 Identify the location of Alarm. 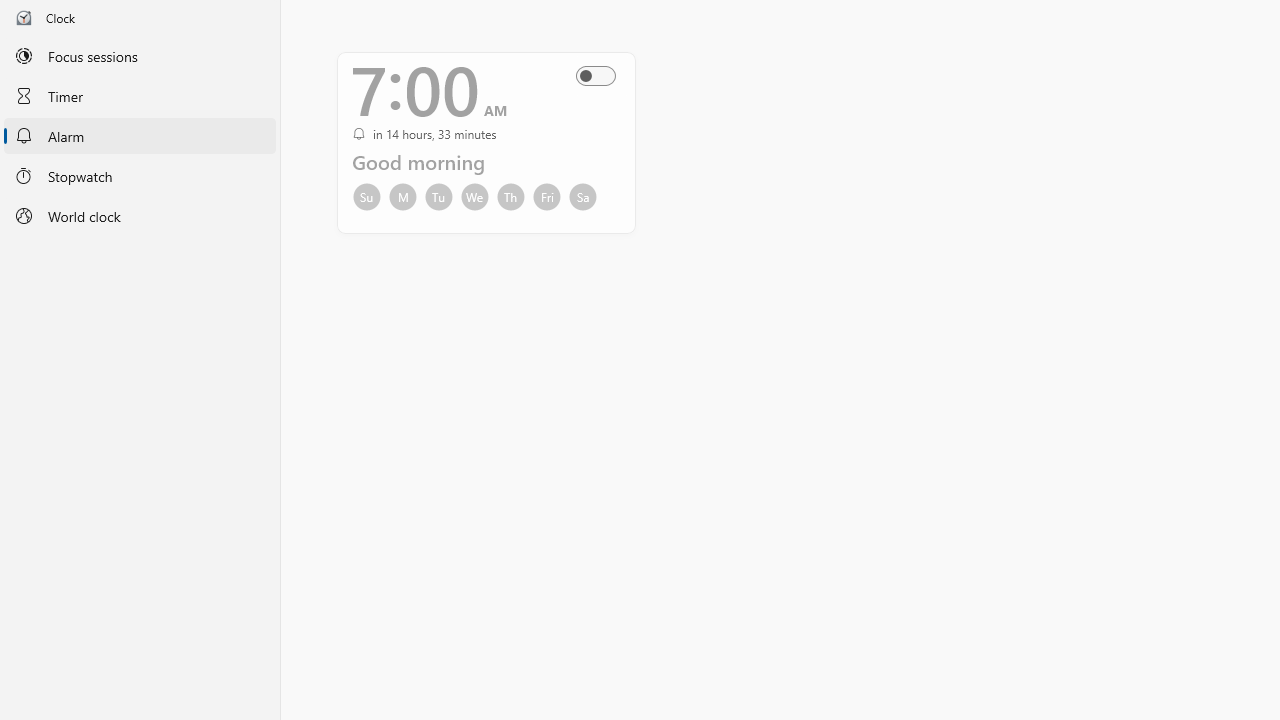
(140, 136).